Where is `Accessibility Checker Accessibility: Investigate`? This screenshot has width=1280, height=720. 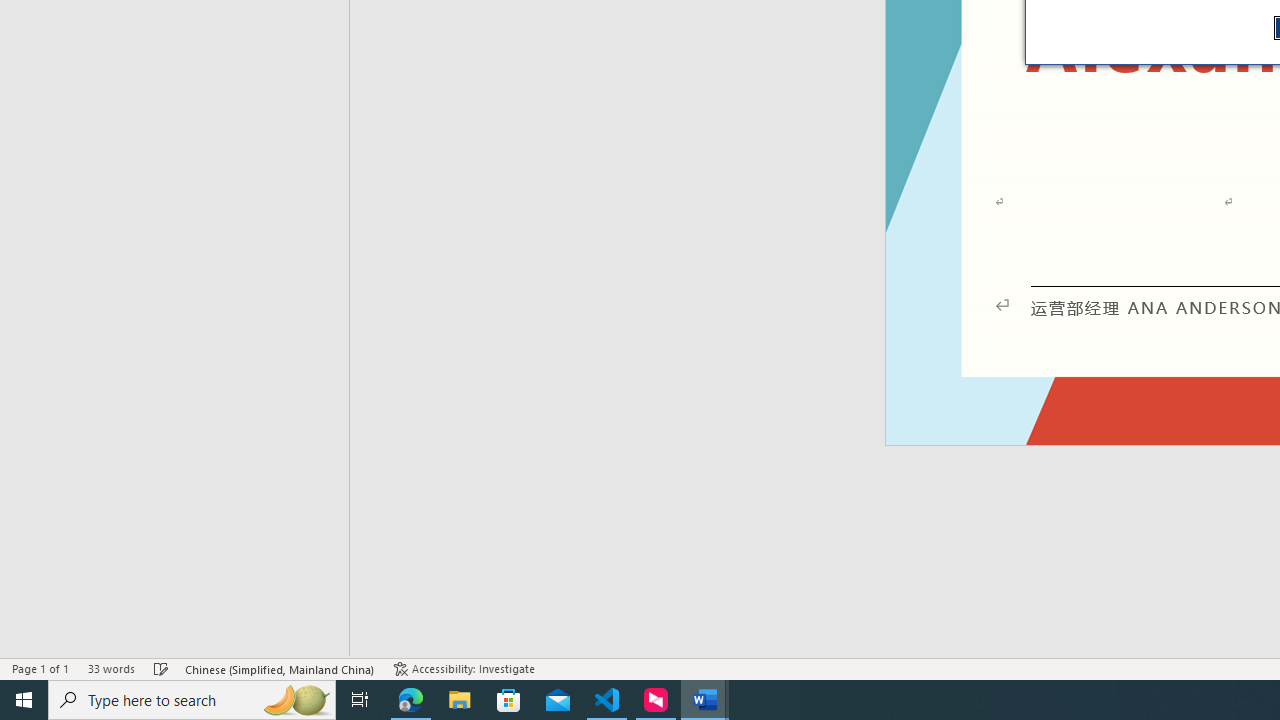 Accessibility Checker Accessibility: Investigate is located at coordinates (464, 668).